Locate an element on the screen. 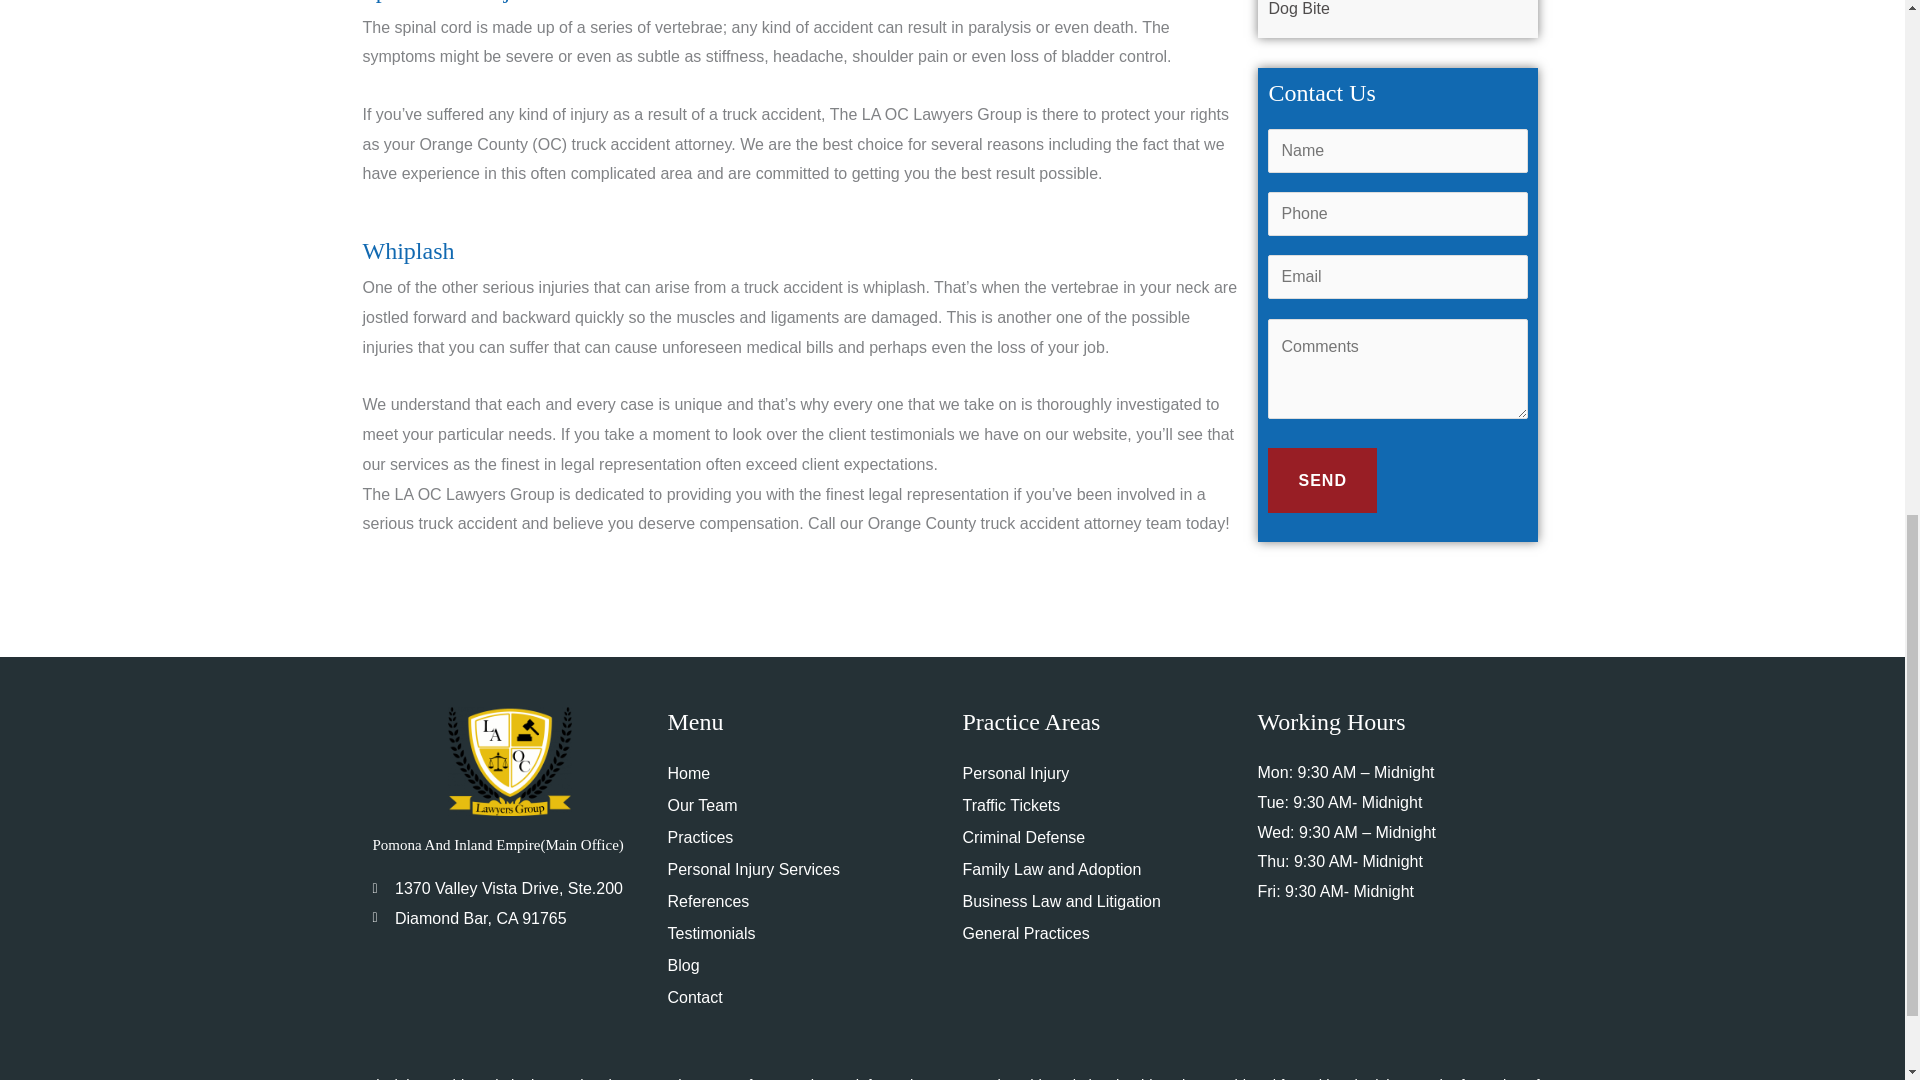 The image size is (1920, 1080). SEND is located at coordinates (1322, 481).